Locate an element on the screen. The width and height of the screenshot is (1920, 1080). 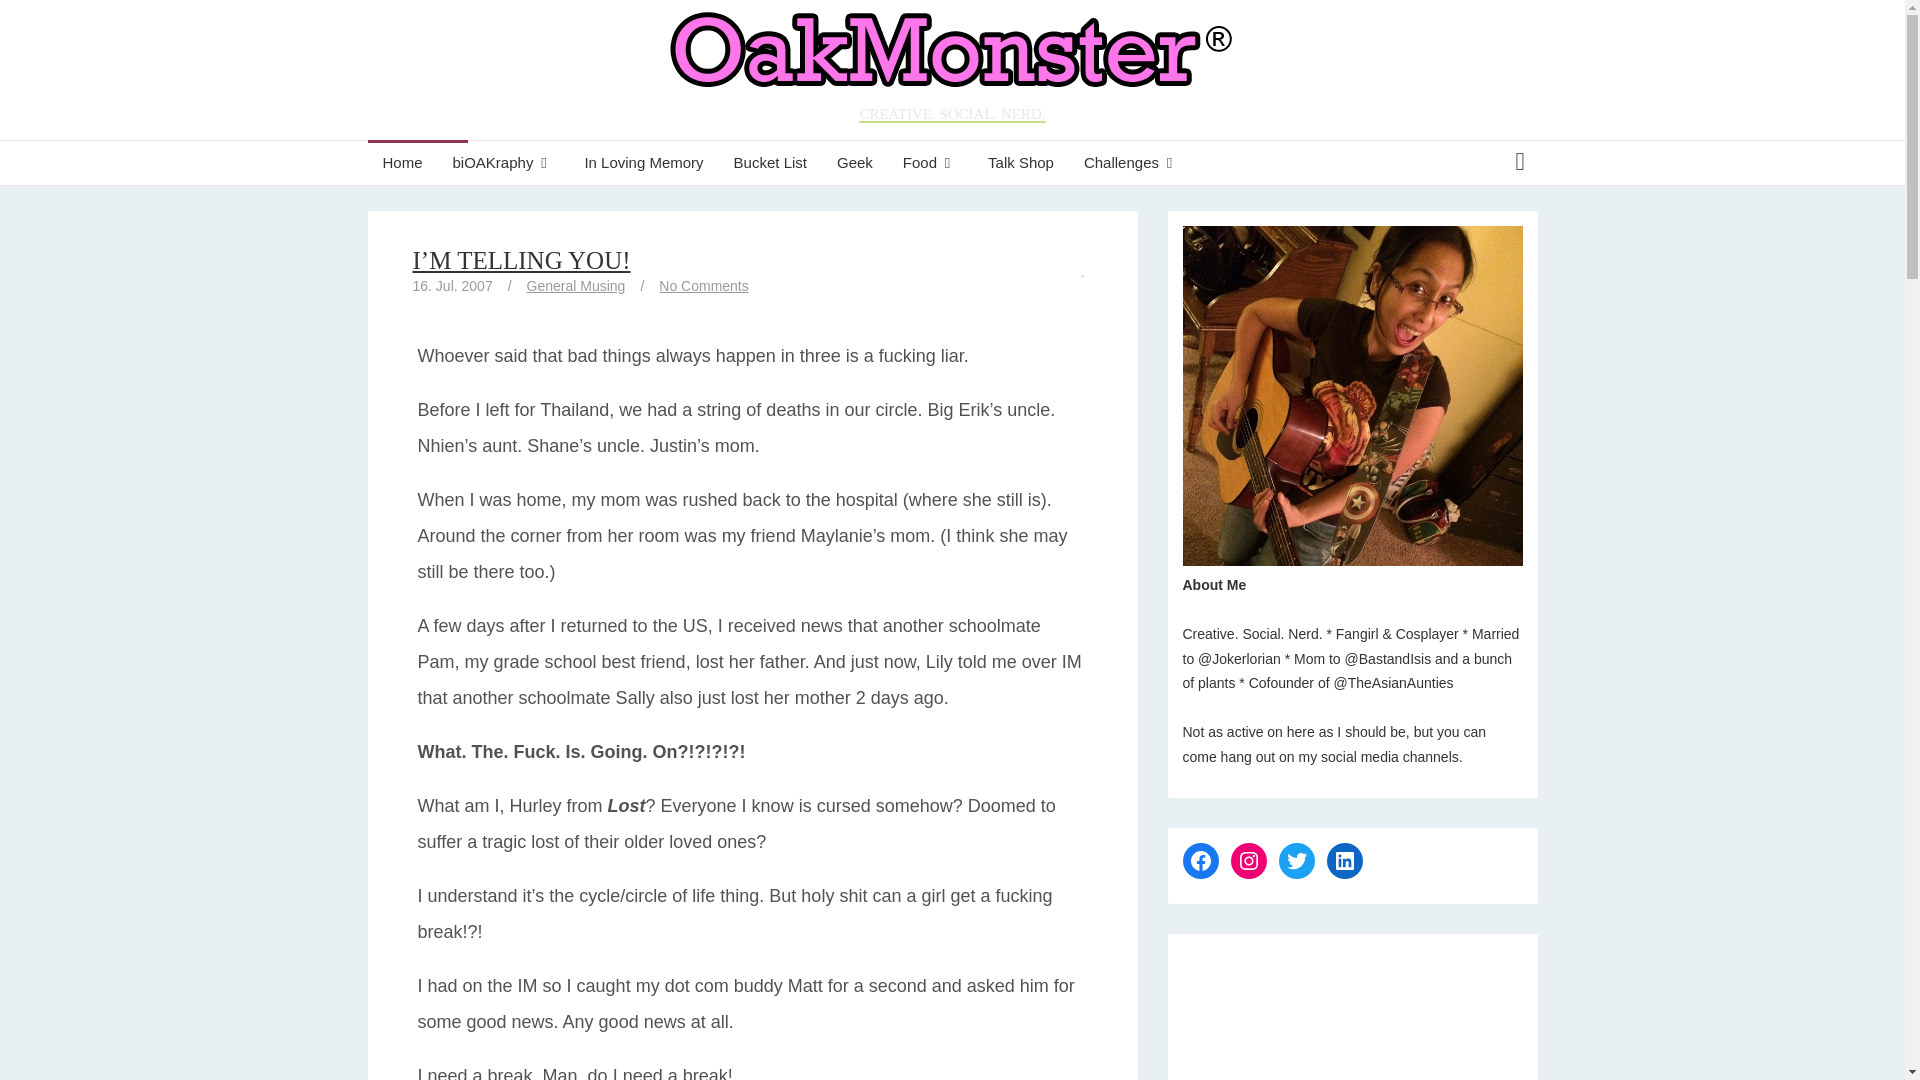
biOAKraphy is located at coordinates (504, 162).